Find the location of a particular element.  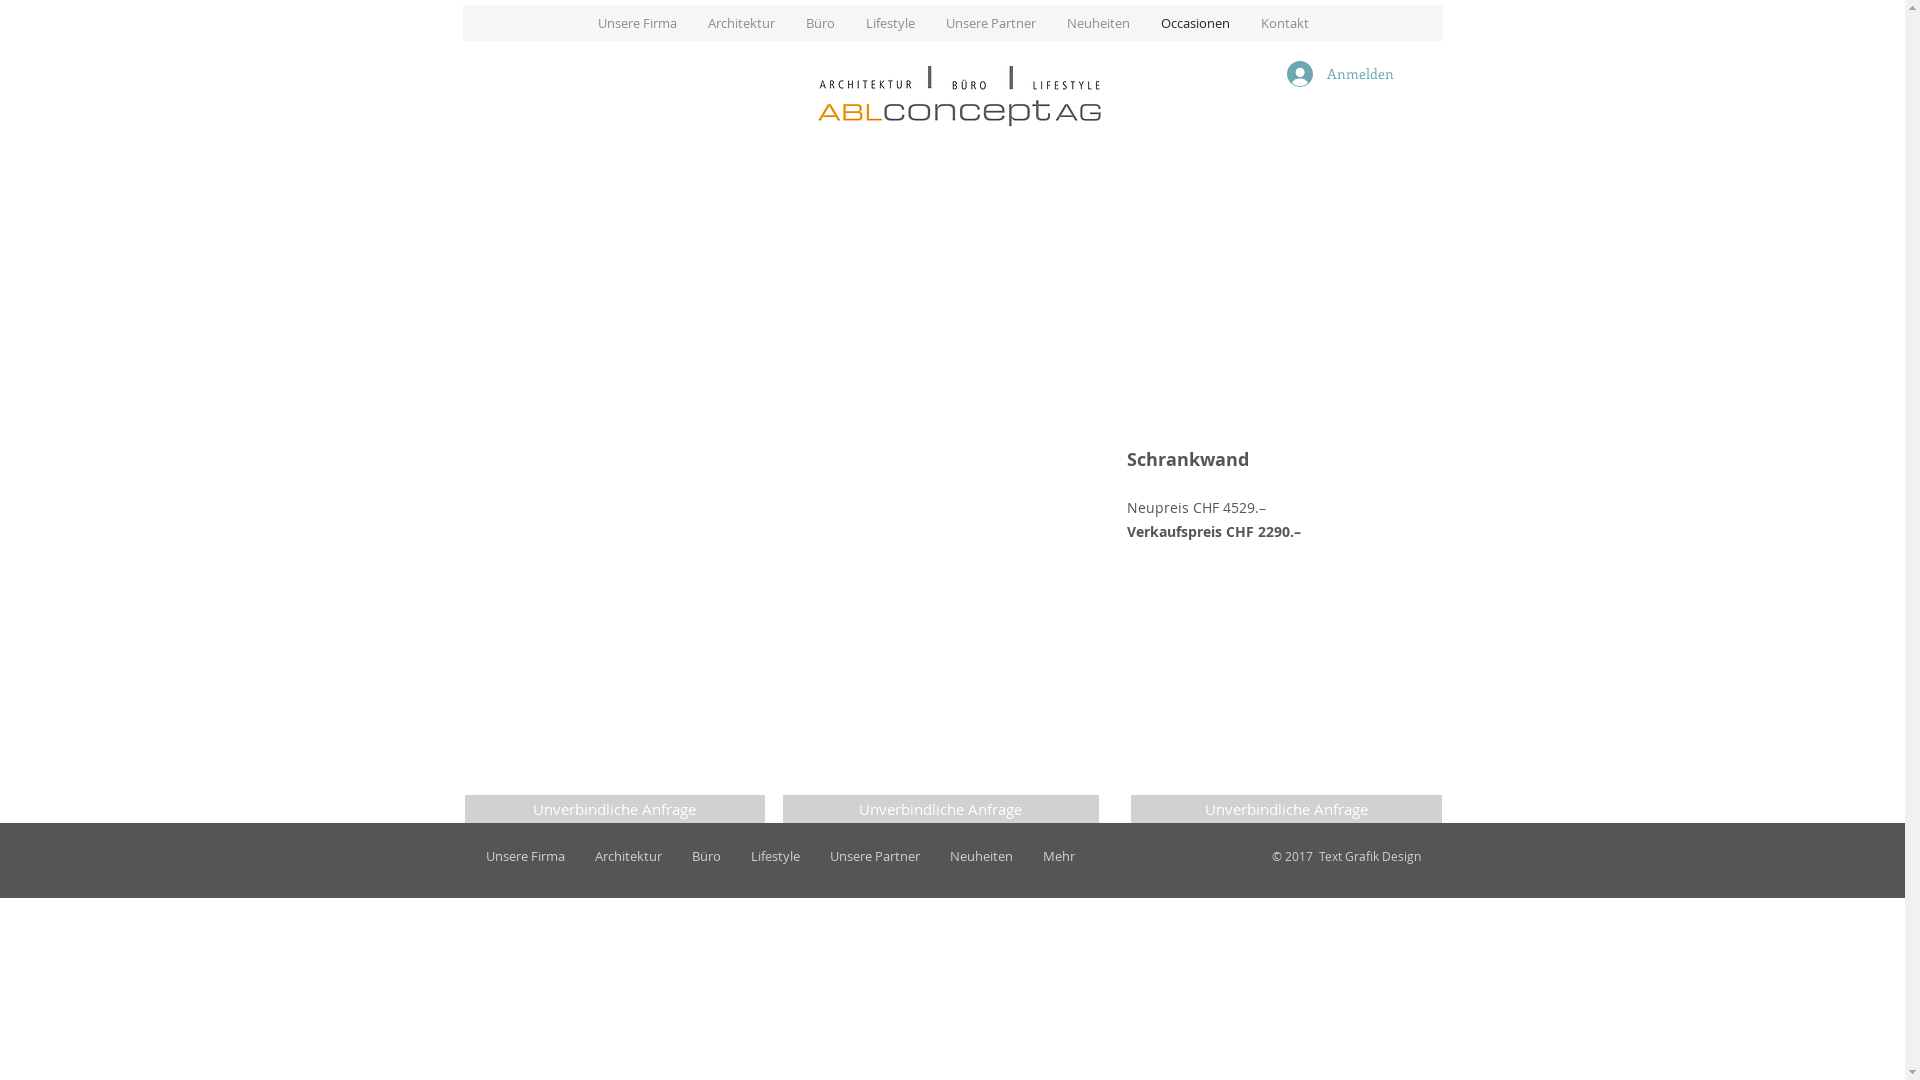

LOGO DEF NETZ.PNG is located at coordinates (960, 96).